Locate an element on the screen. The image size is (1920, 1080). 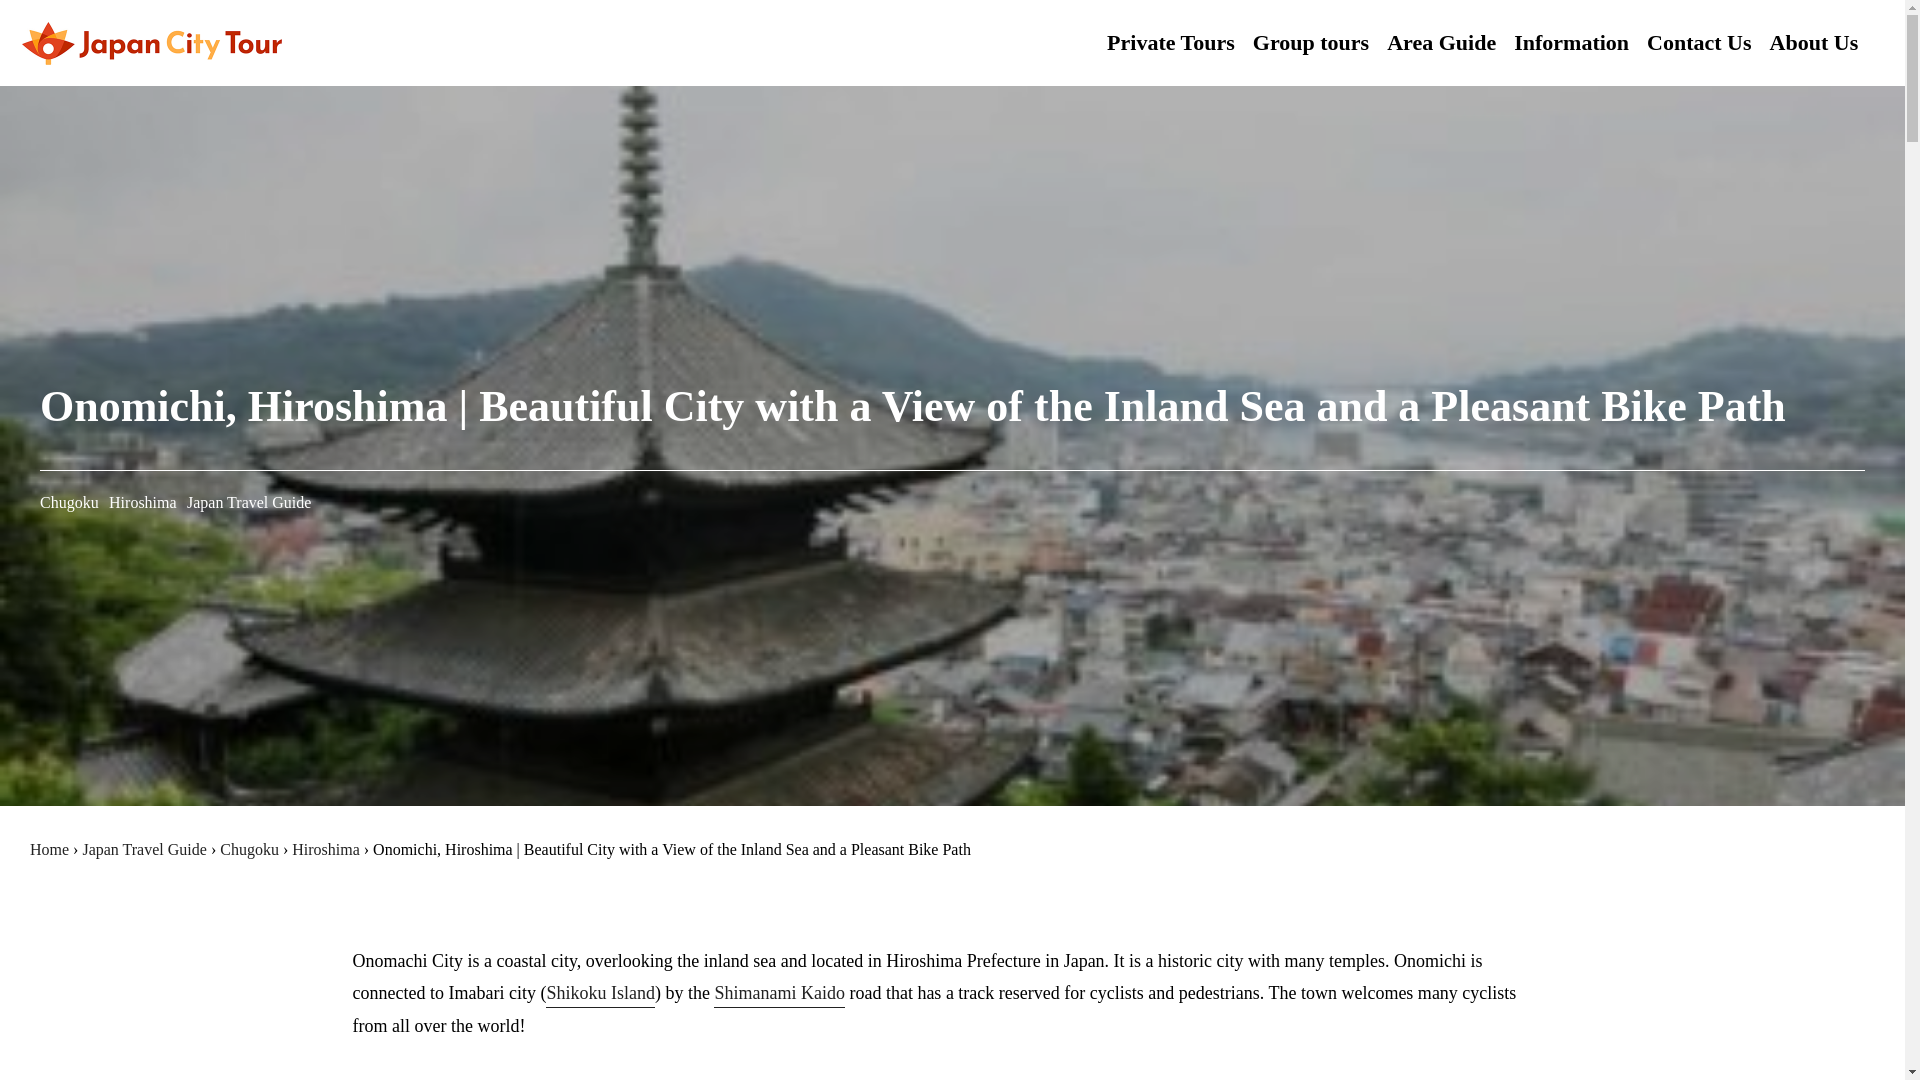
Contact Us is located at coordinates (1699, 42).